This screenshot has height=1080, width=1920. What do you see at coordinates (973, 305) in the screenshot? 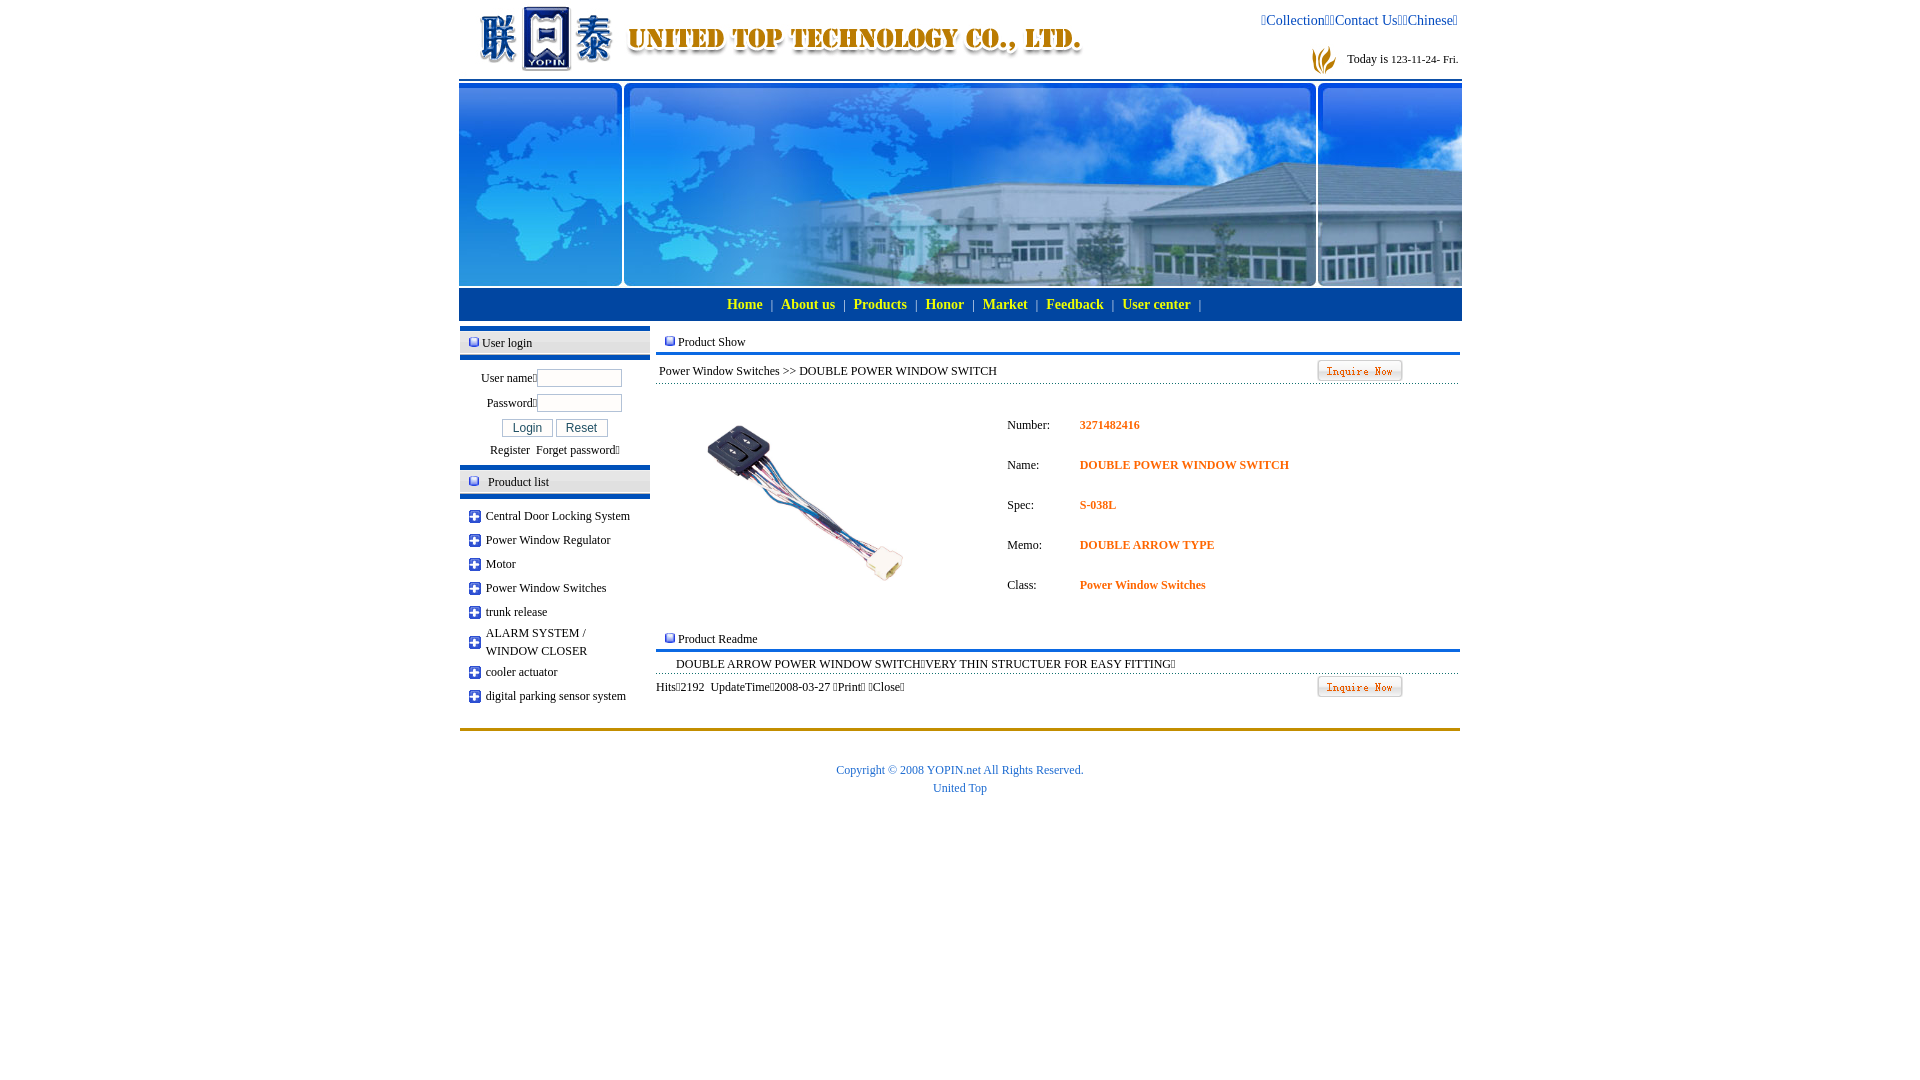
I see `|` at bounding box center [973, 305].